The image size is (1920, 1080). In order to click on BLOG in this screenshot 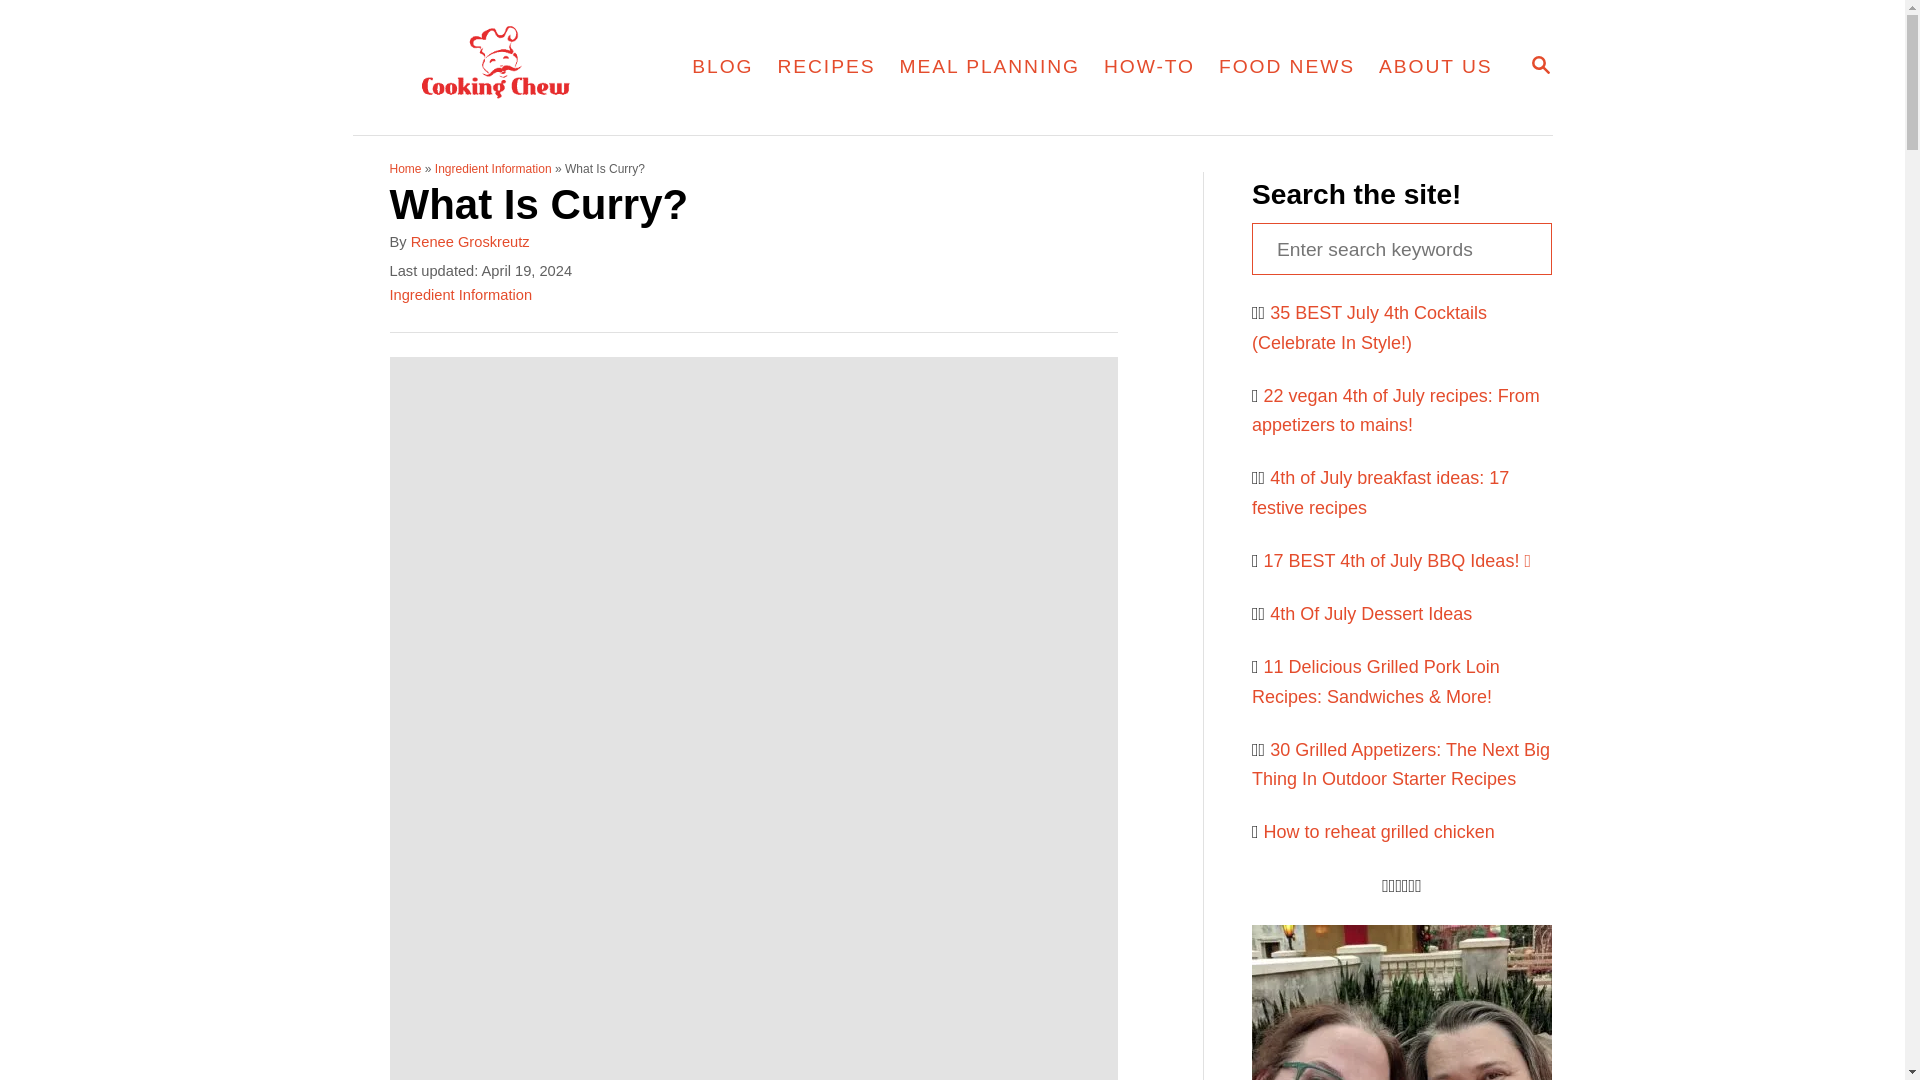, I will do `click(1540, 64)`.